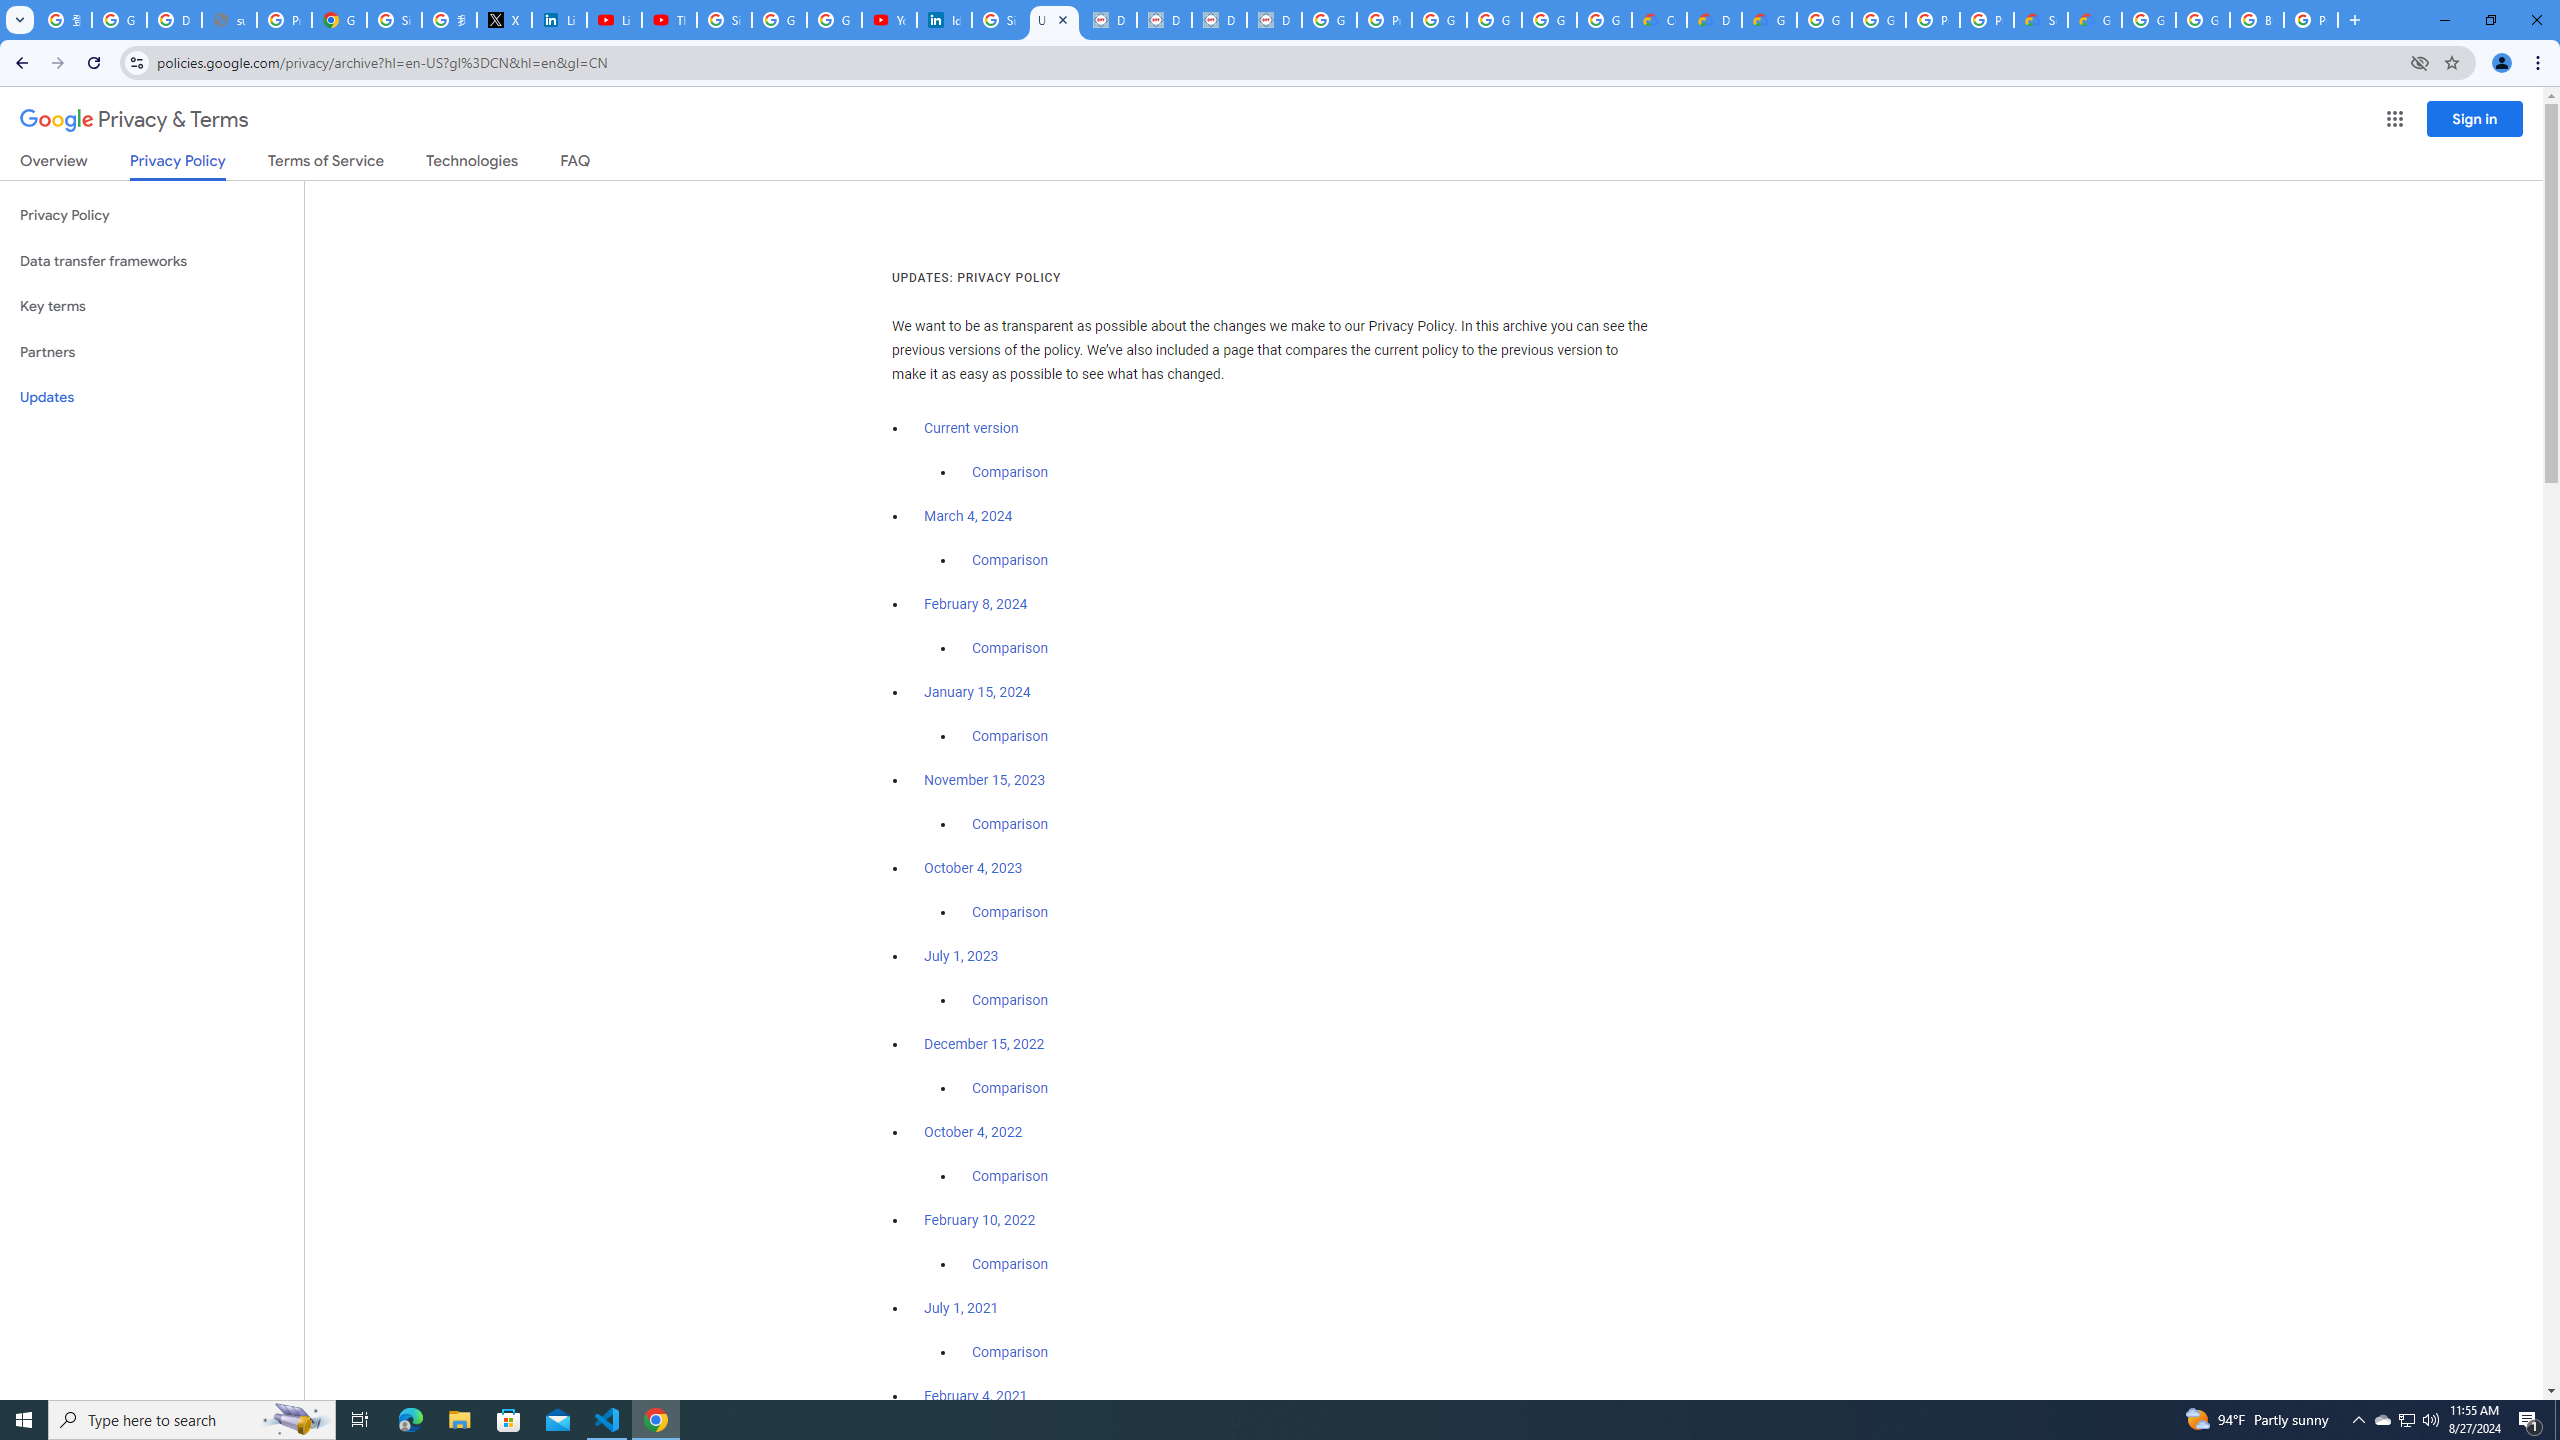  Describe the element at coordinates (976, 604) in the screenshot. I see `February 8, 2024` at that location.